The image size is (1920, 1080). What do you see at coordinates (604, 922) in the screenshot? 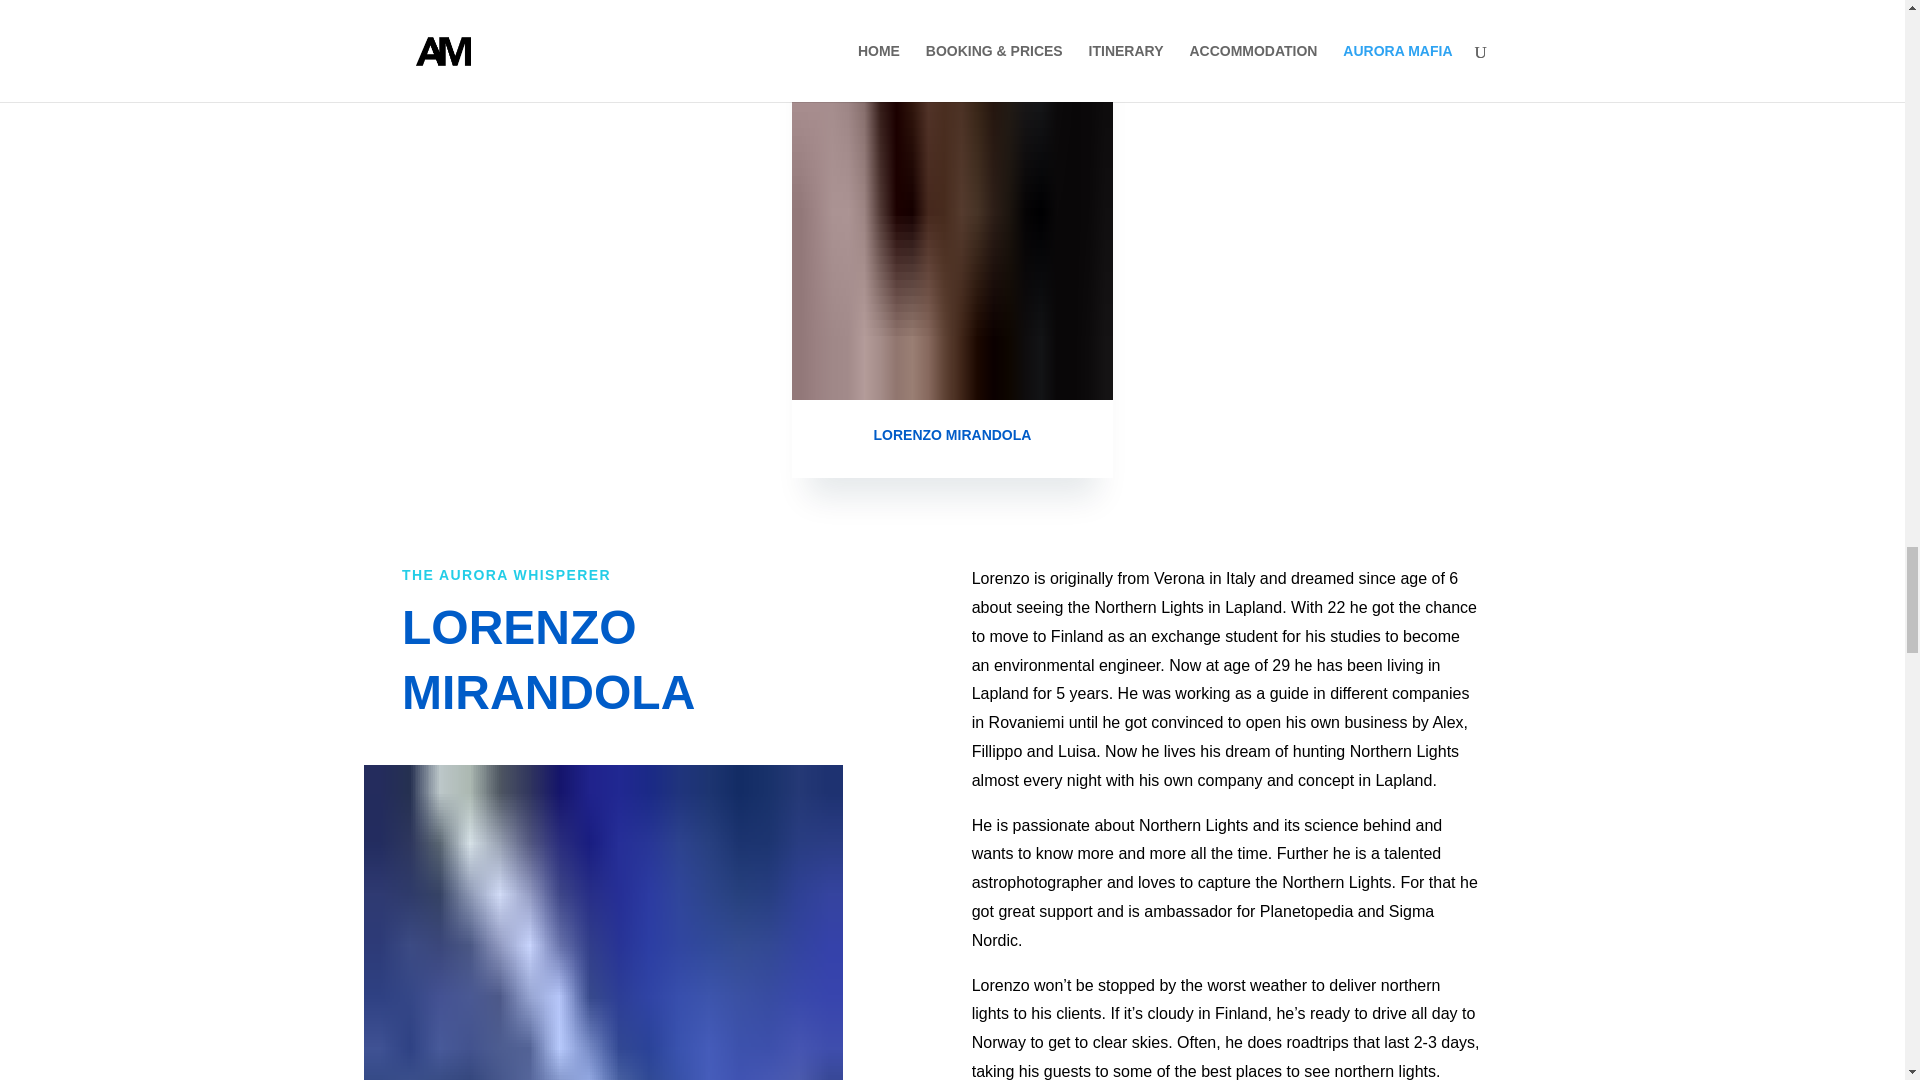
I see `Lorenzo Mirandola taking pictures of northern lights.` at bounding box center [604, 922].